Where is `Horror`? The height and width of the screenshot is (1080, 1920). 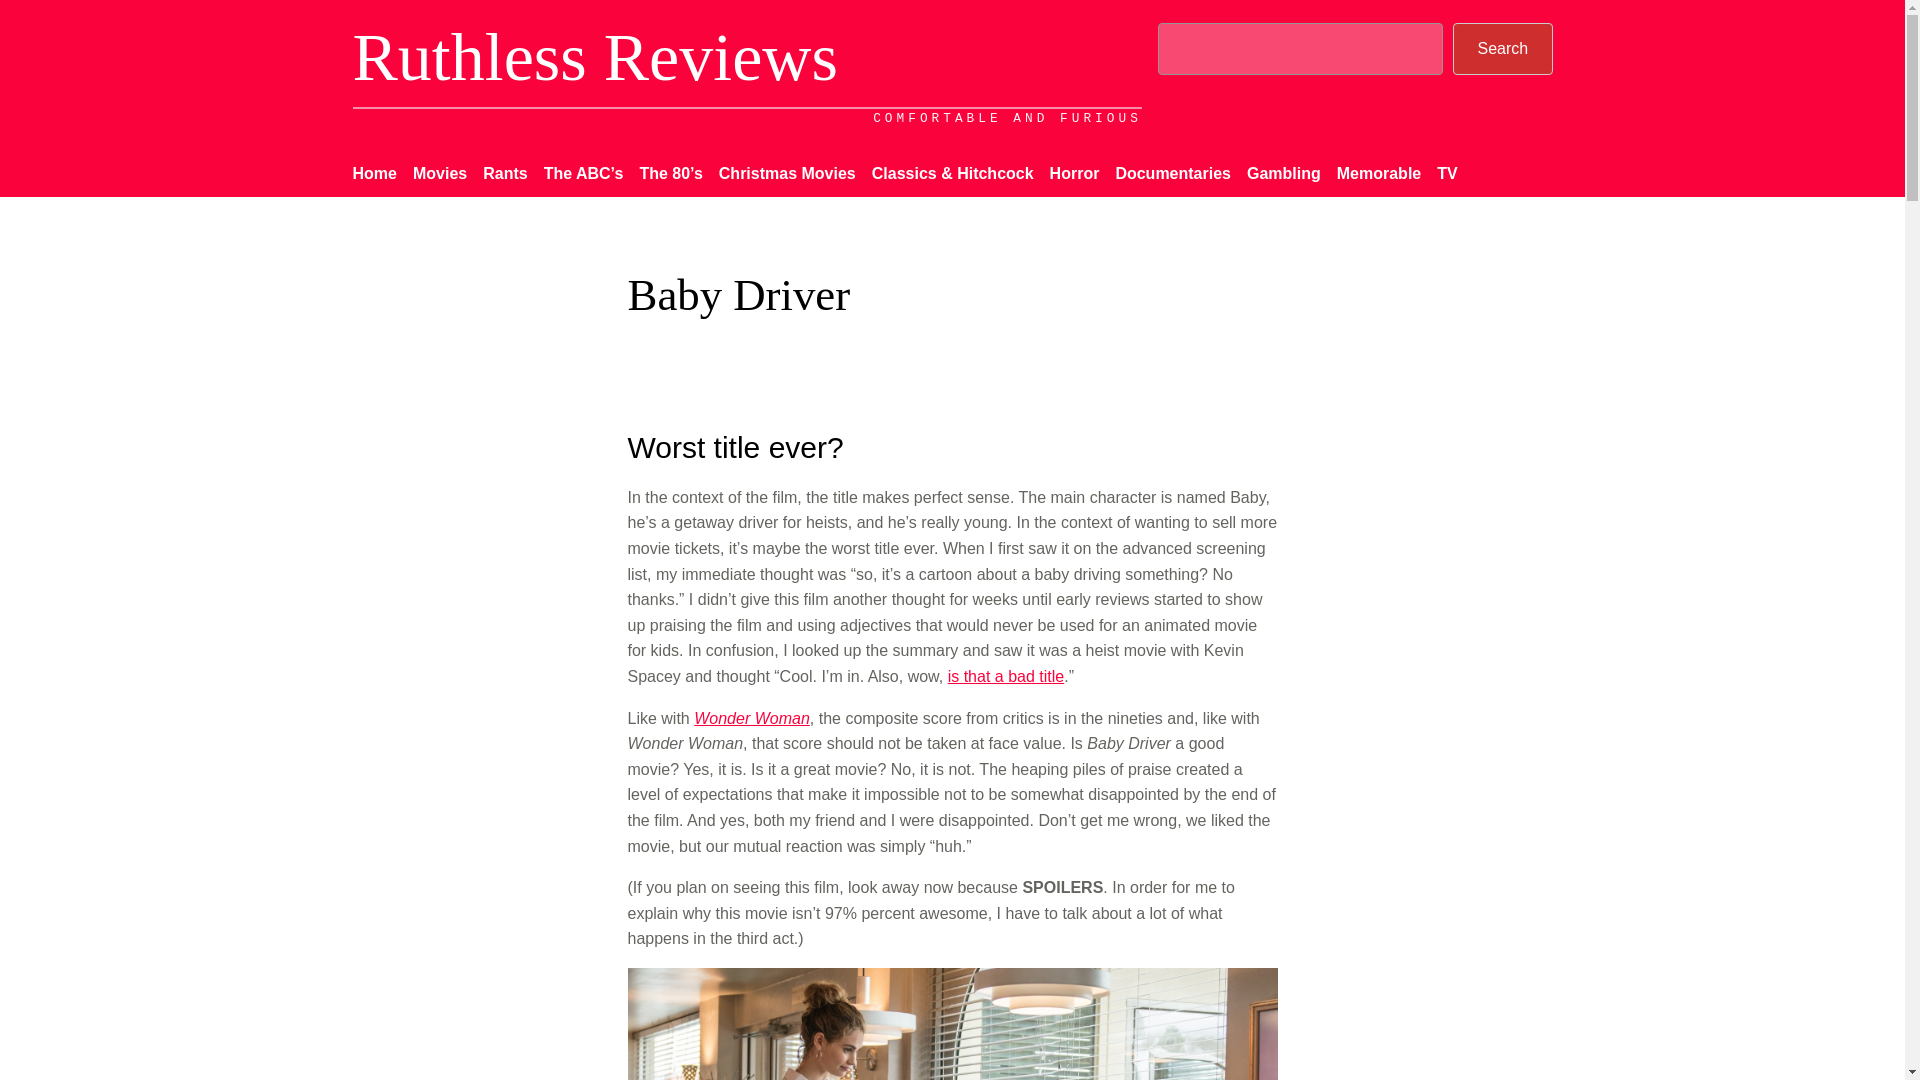
Horror is located at coordinates (1075, 173).